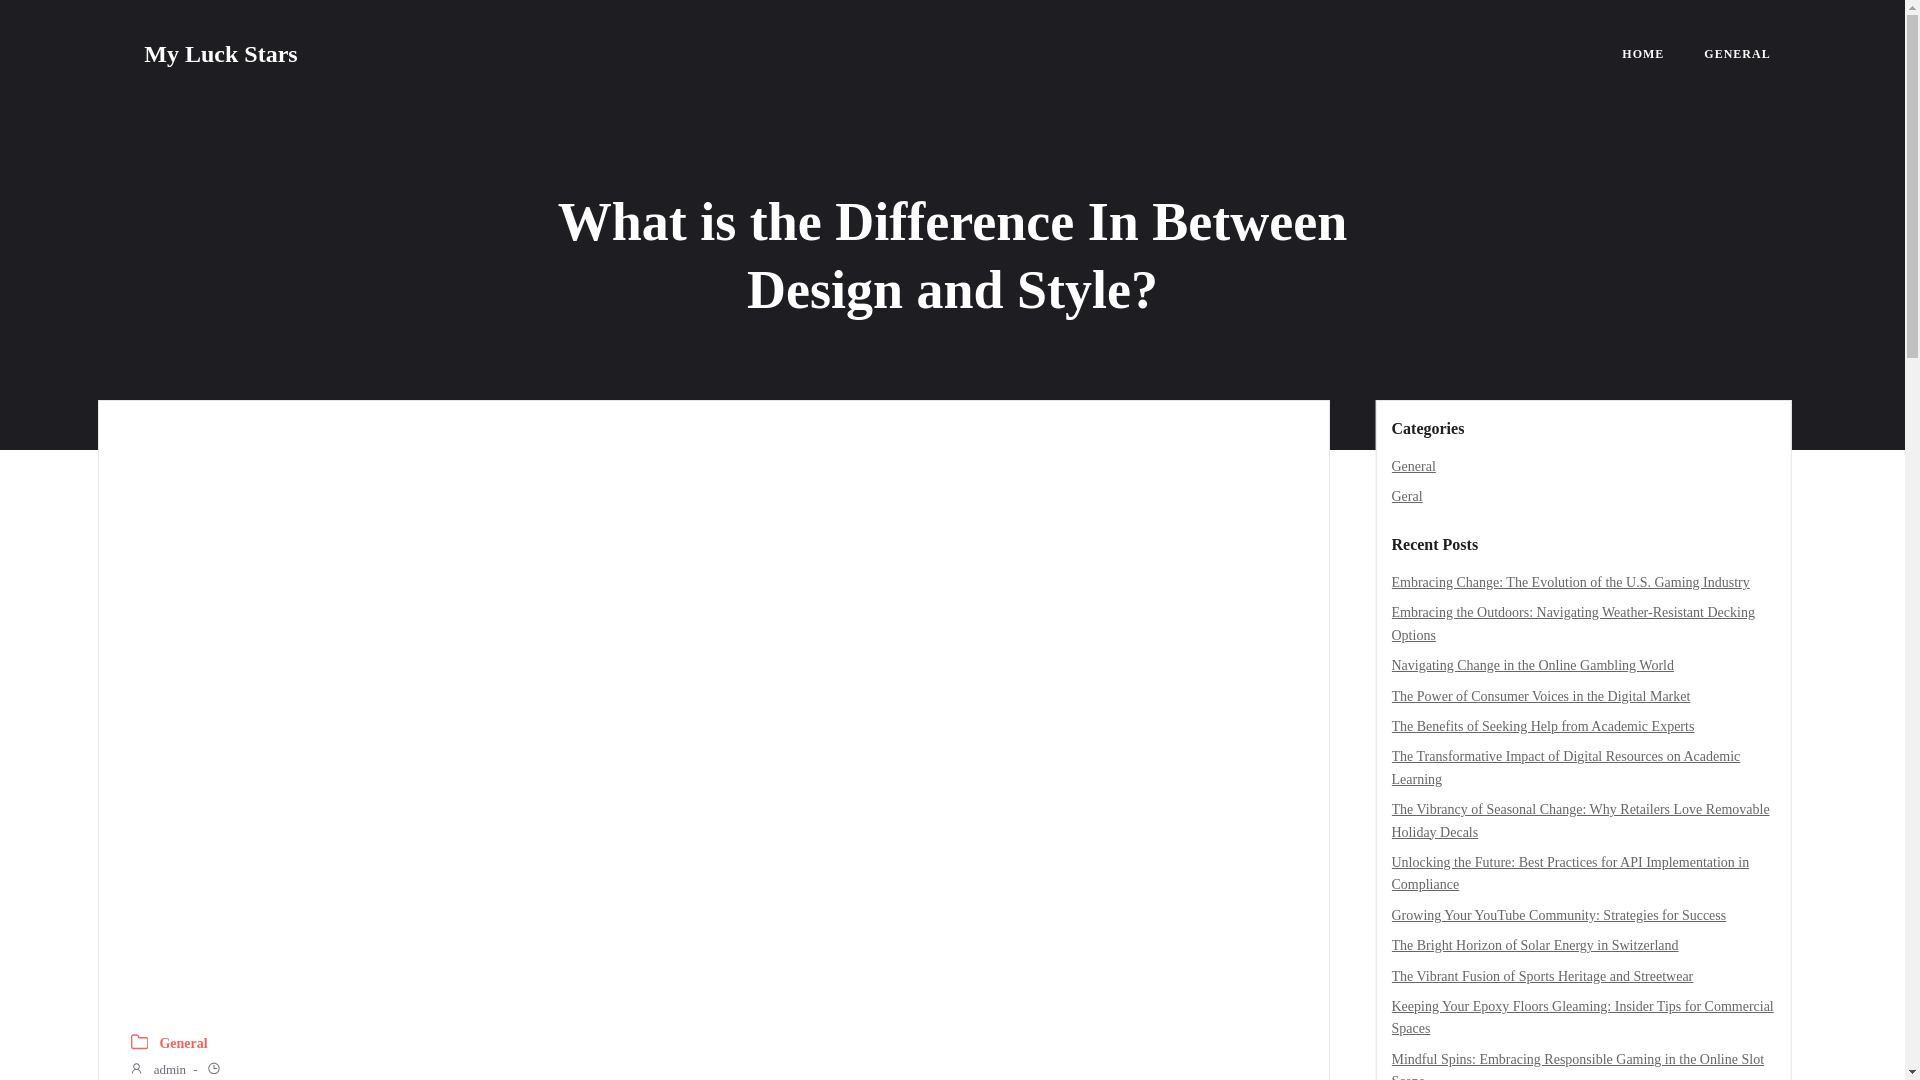  I want to click on Geral, so click(1407, 496).